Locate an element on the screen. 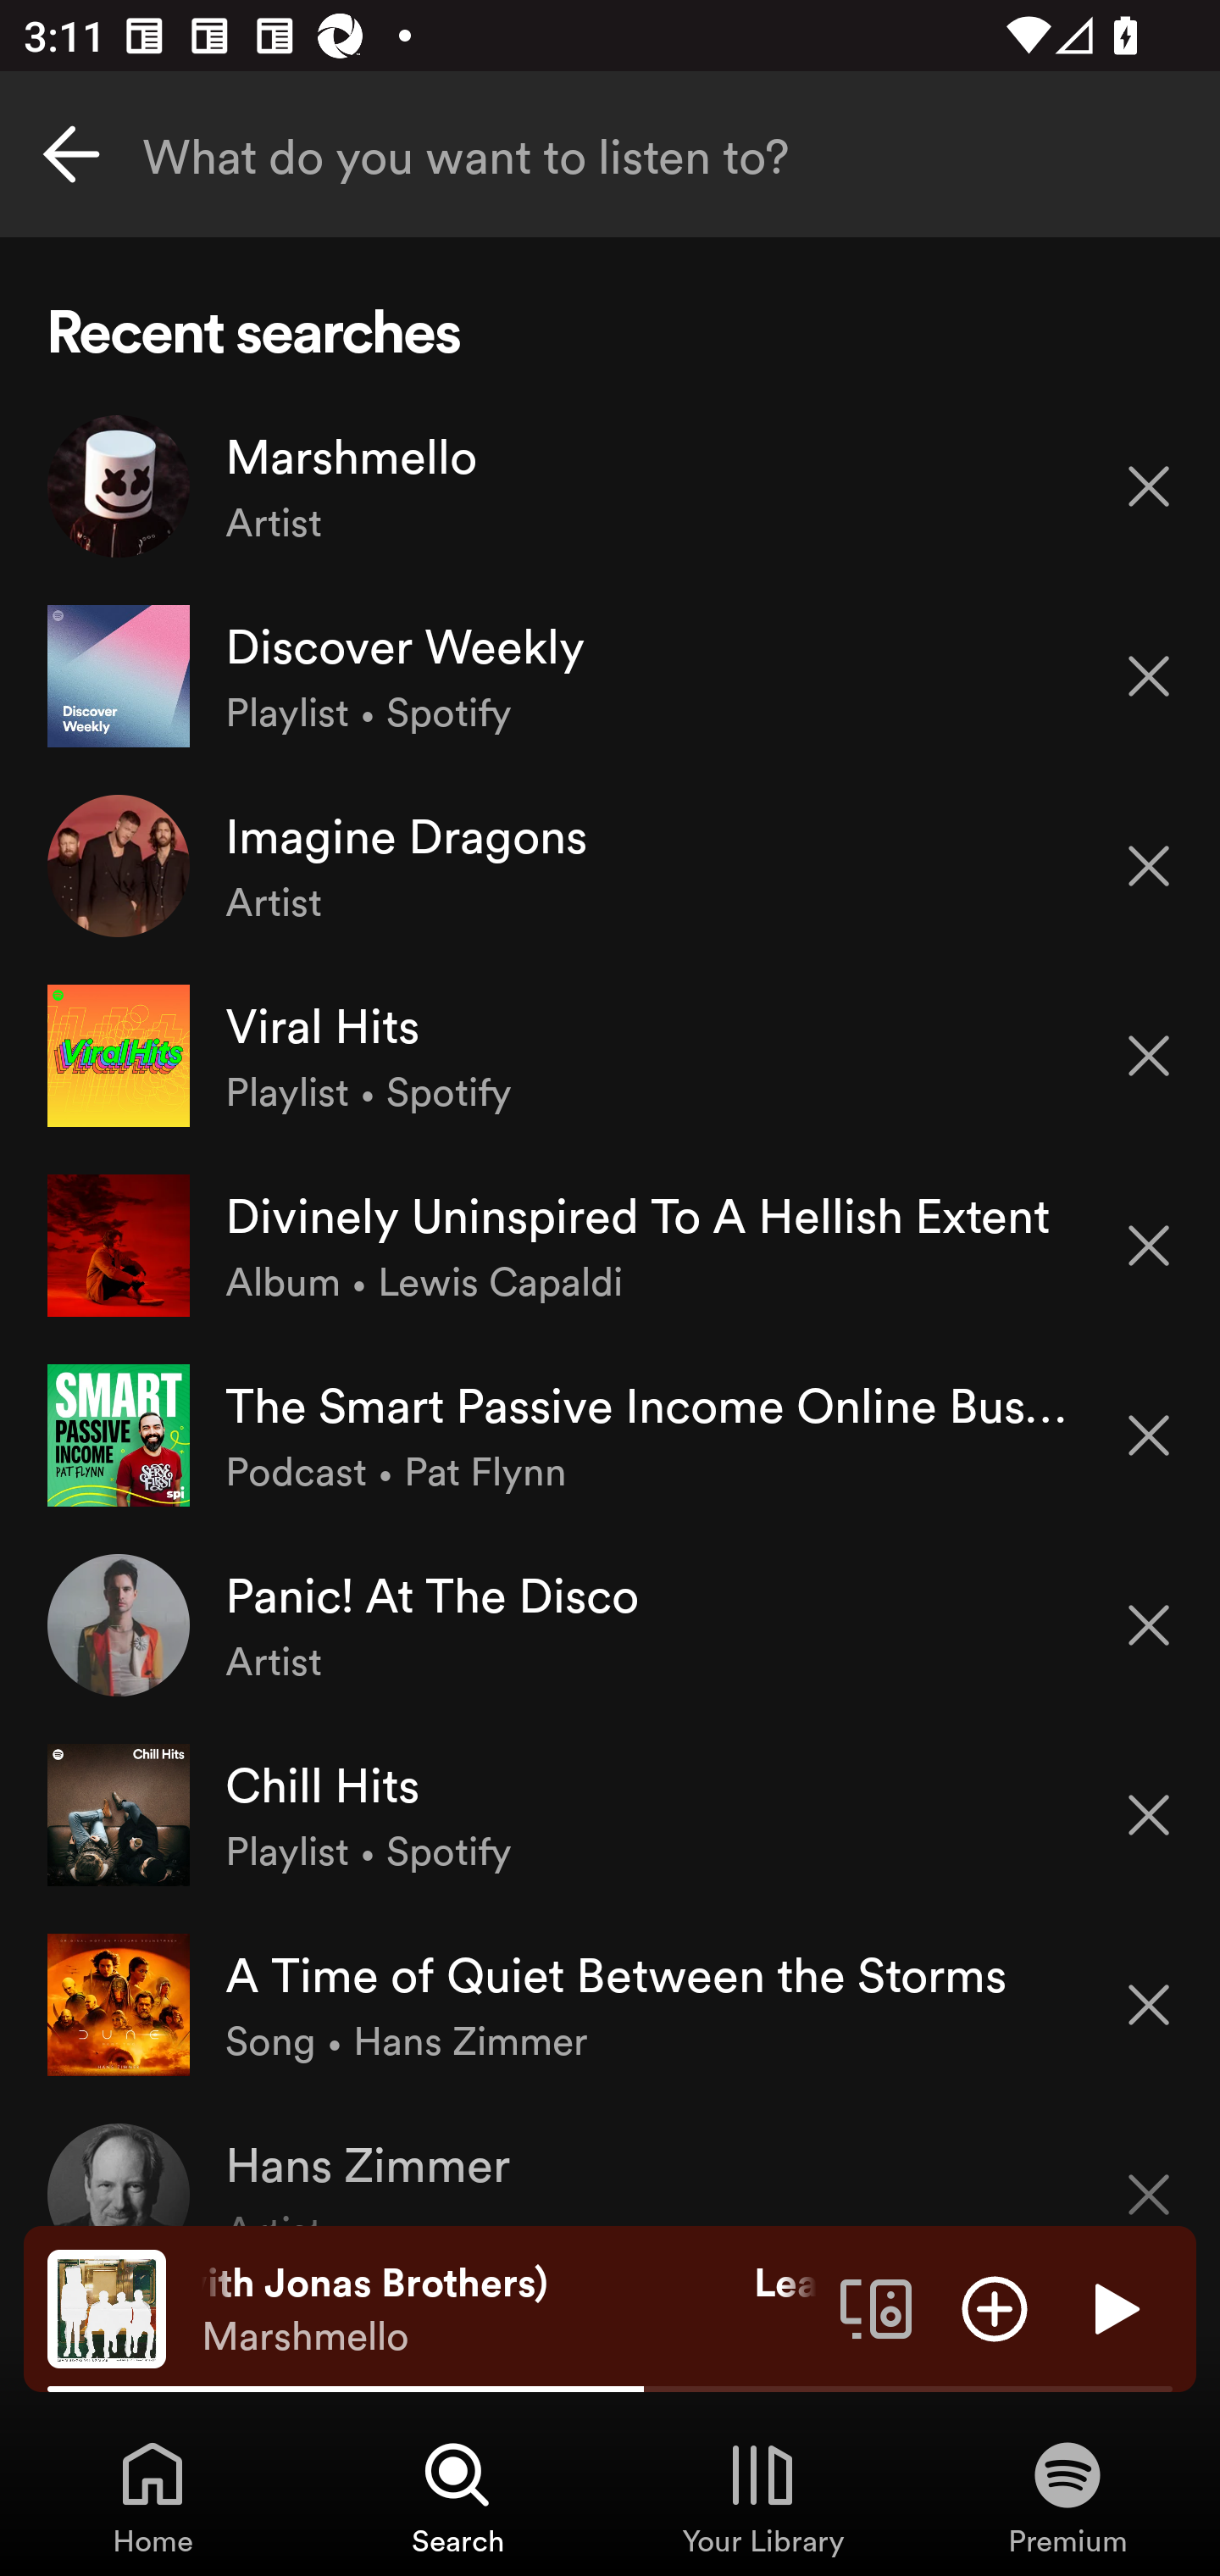  Imagine Dragons Artist Remove is located at coordinates (610, 864).